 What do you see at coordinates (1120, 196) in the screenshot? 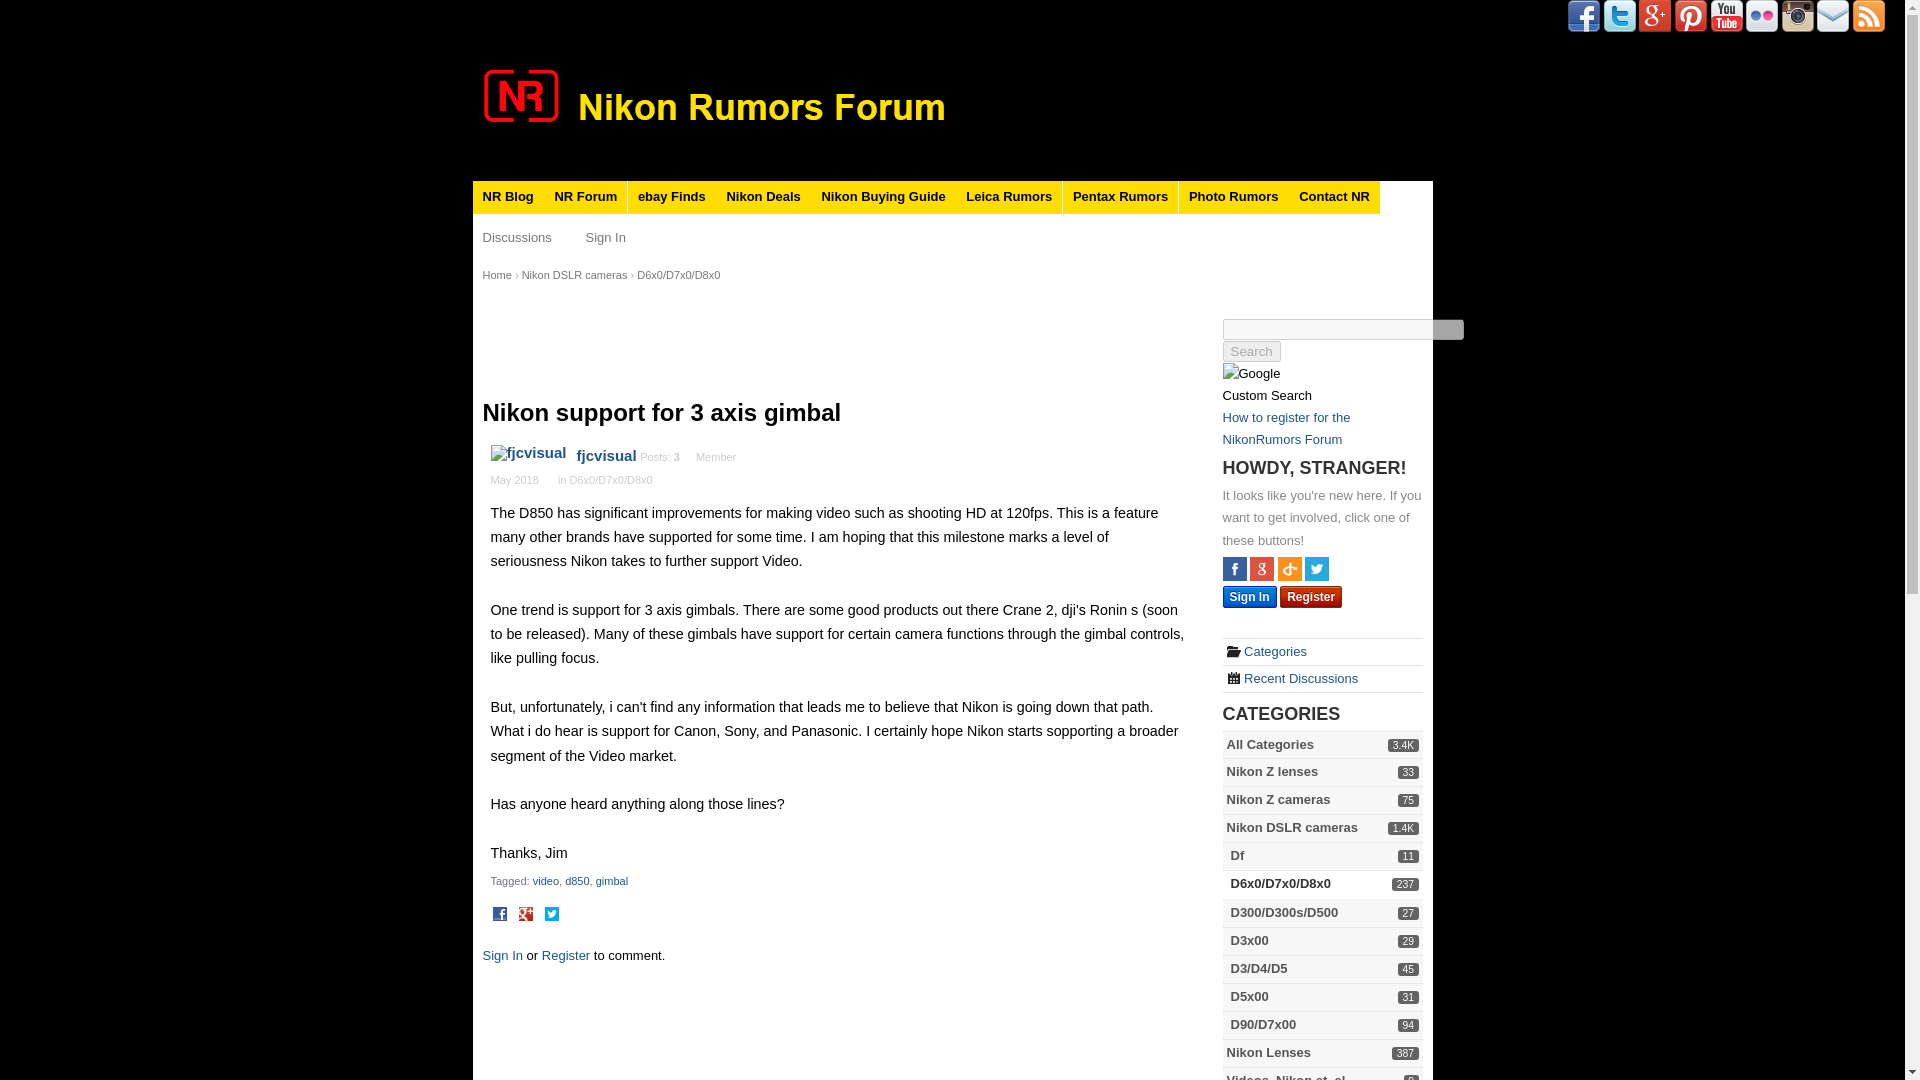
I see `Pentax Rumors` at bounding box center [1120, 196].